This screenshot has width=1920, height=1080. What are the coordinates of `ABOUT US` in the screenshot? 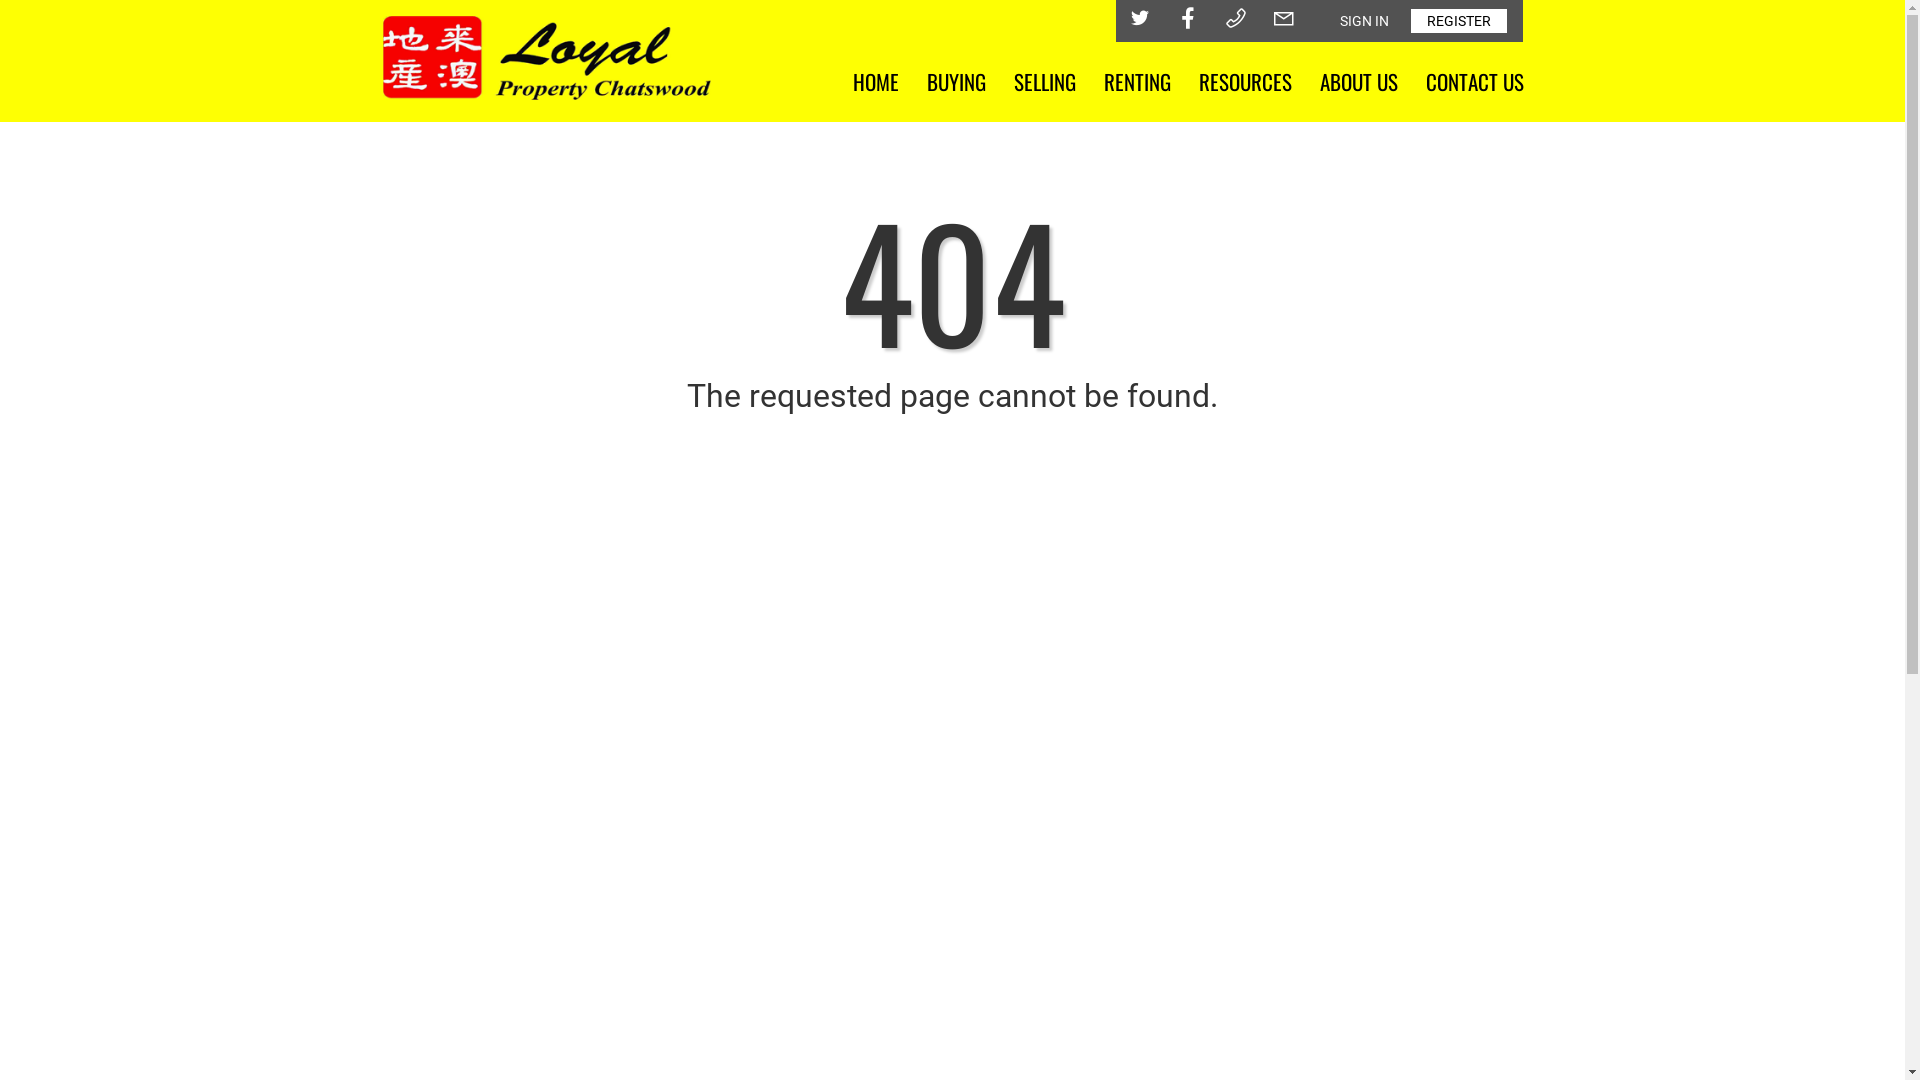 It's located at (1359, 82).